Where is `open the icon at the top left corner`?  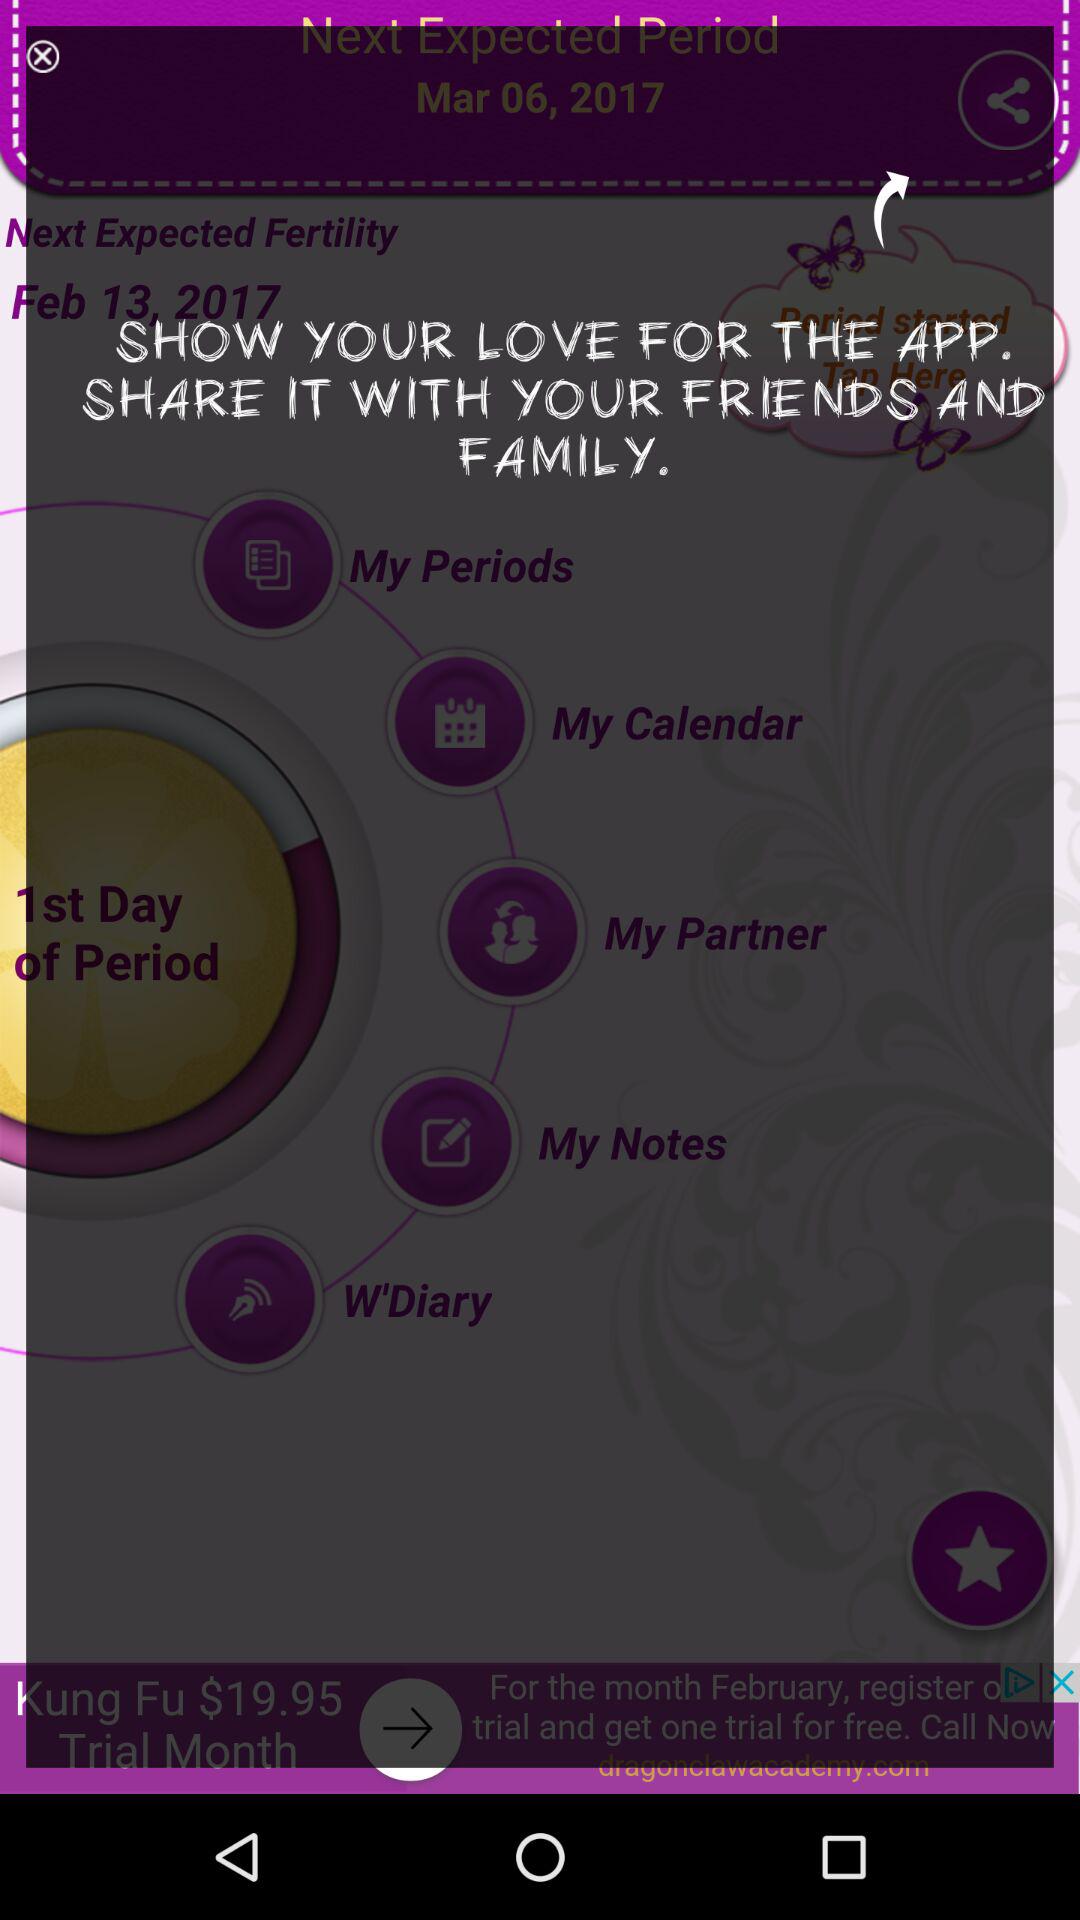
open the icon at the top left corner is located at coordinates (42, 56).